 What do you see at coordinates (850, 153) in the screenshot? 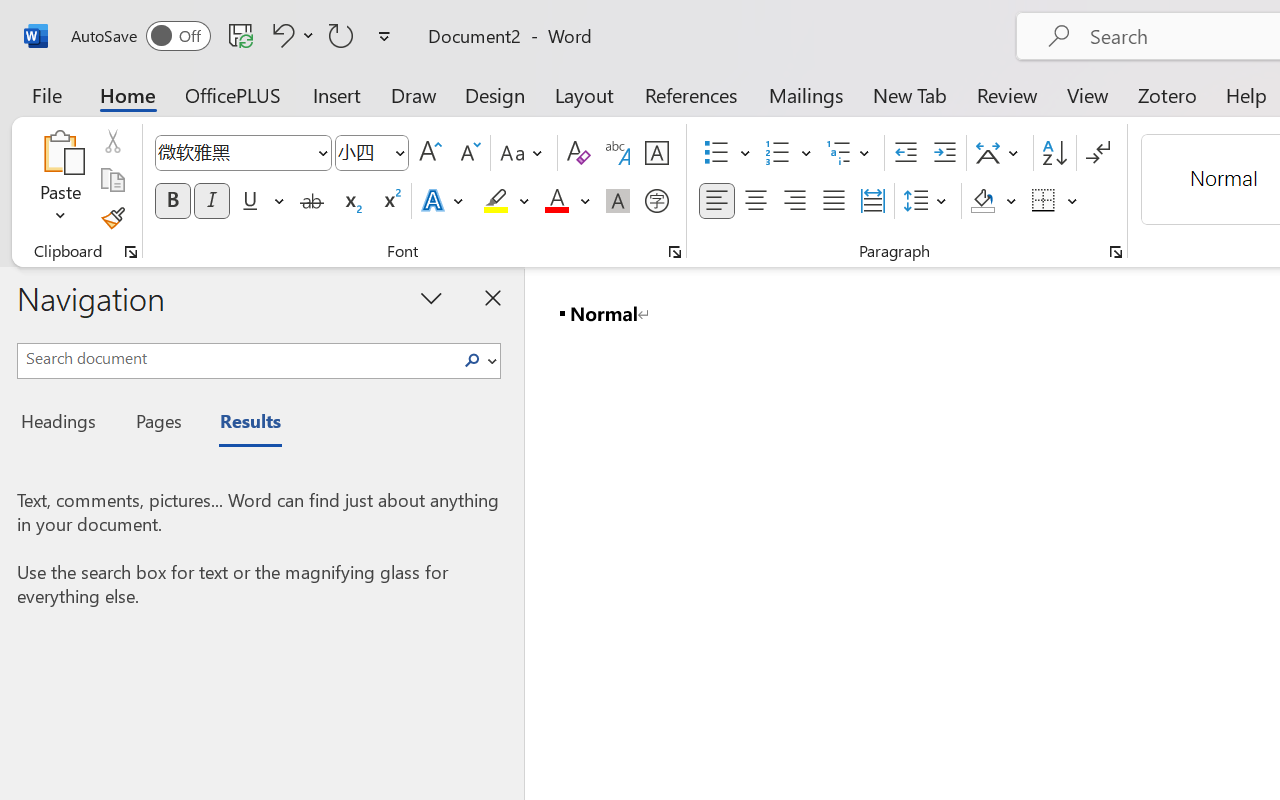
I see `Multilevel List` at bounding box center [850, 153].